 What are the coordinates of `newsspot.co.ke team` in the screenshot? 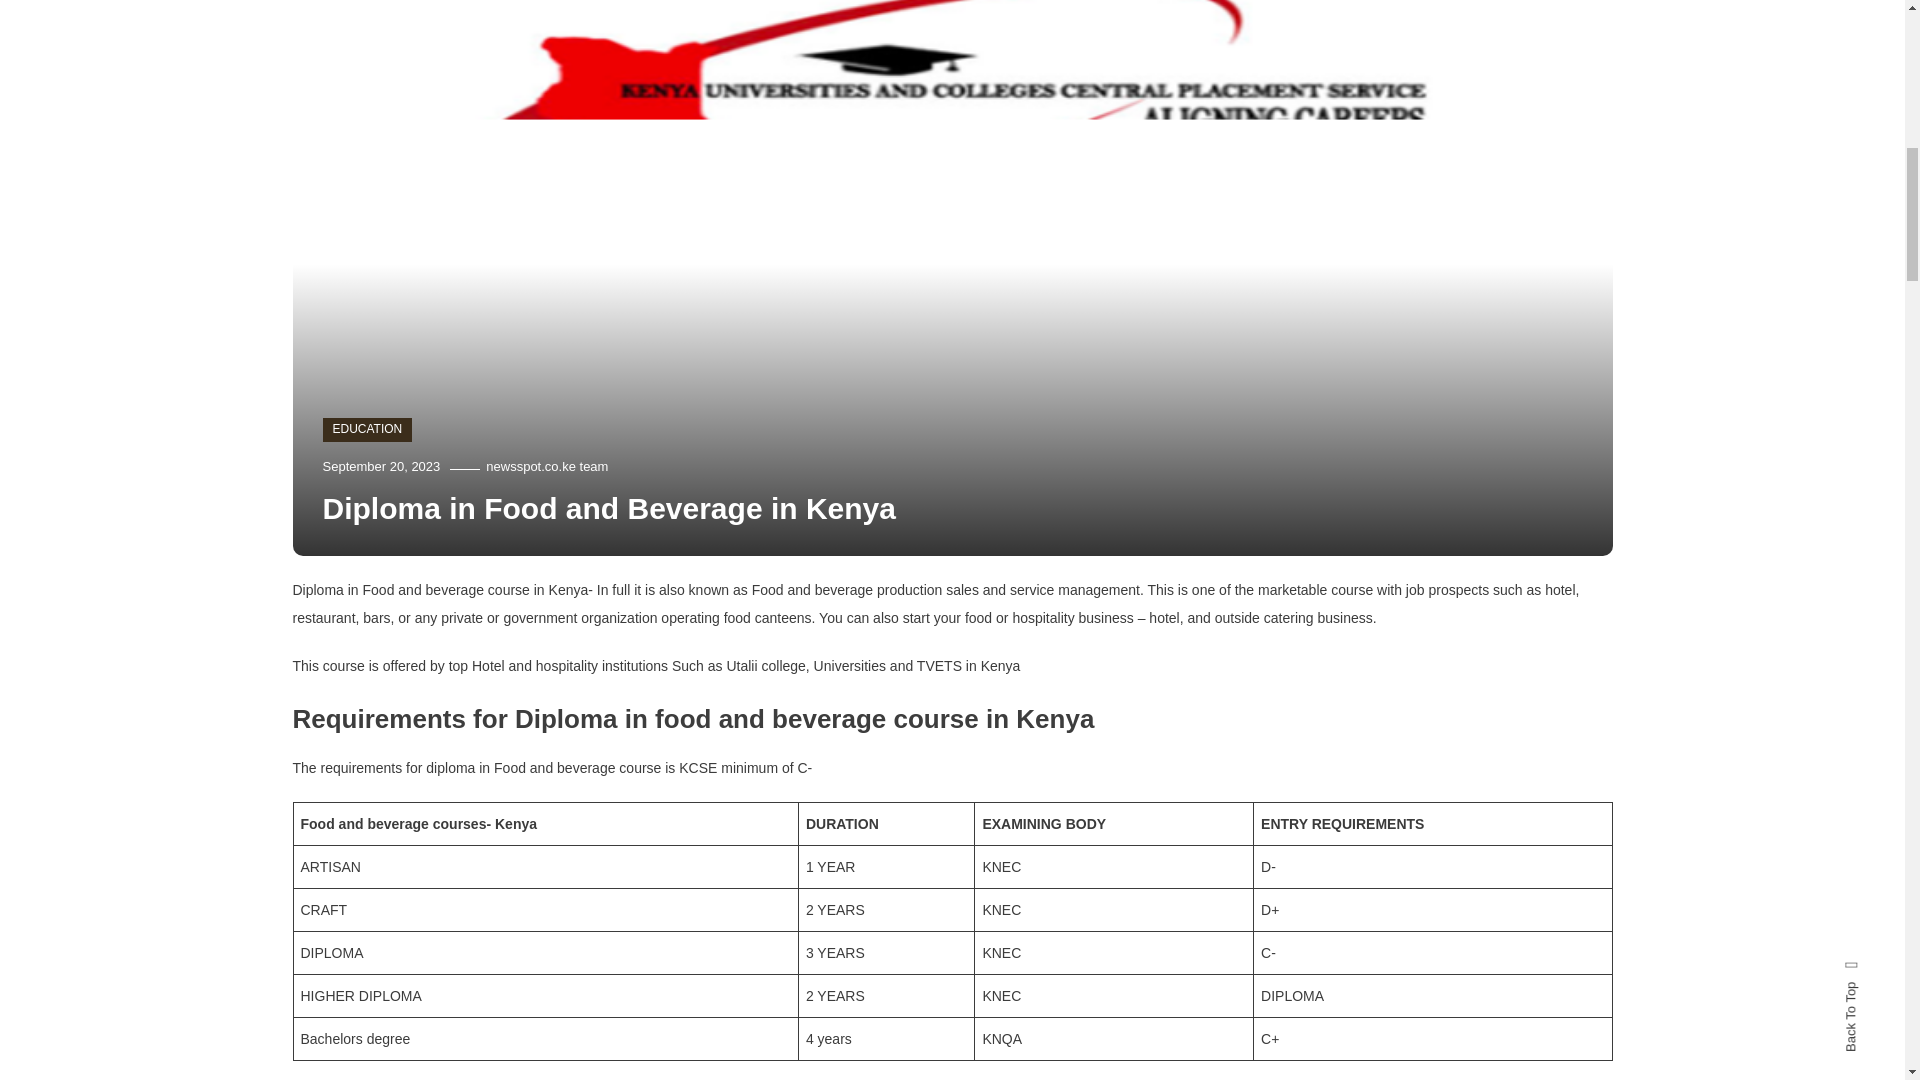 It's located at (546, 466).